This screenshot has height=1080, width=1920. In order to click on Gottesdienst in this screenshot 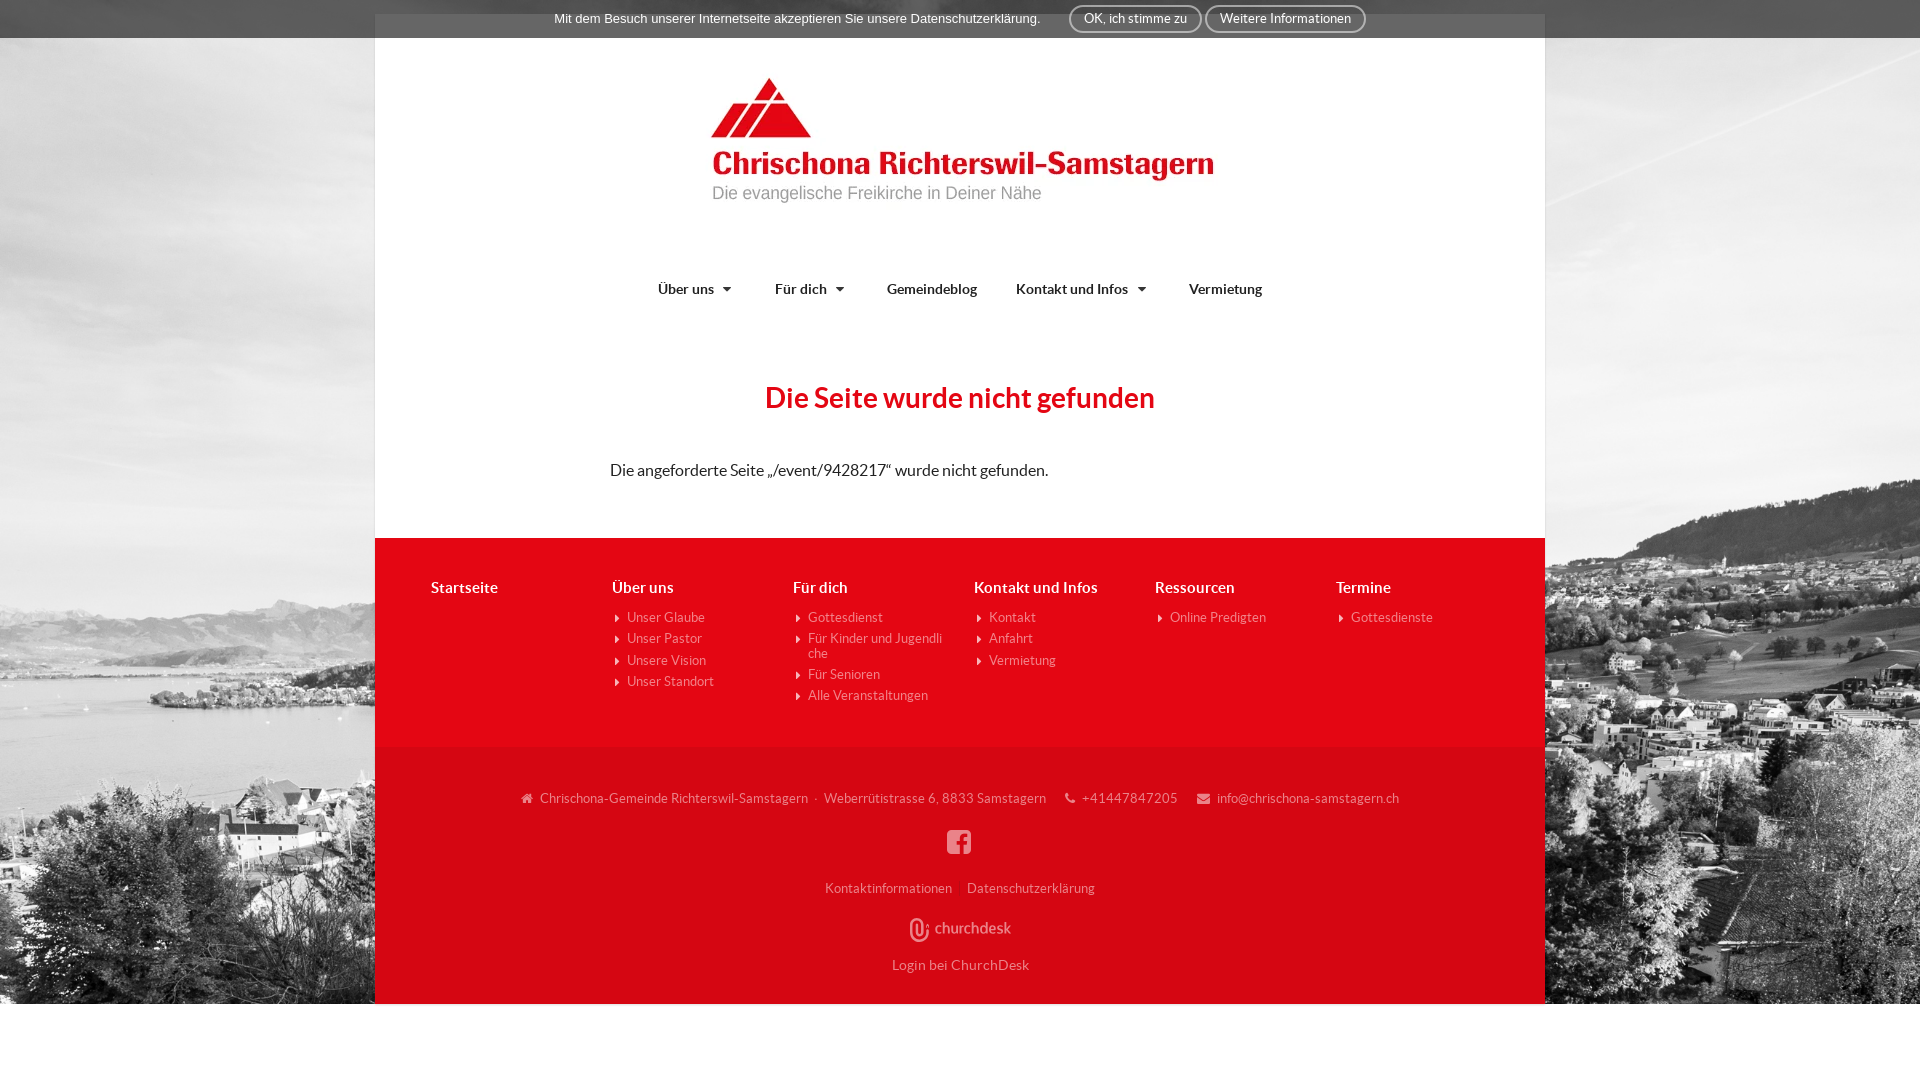, I will do `click(870, 620)`.